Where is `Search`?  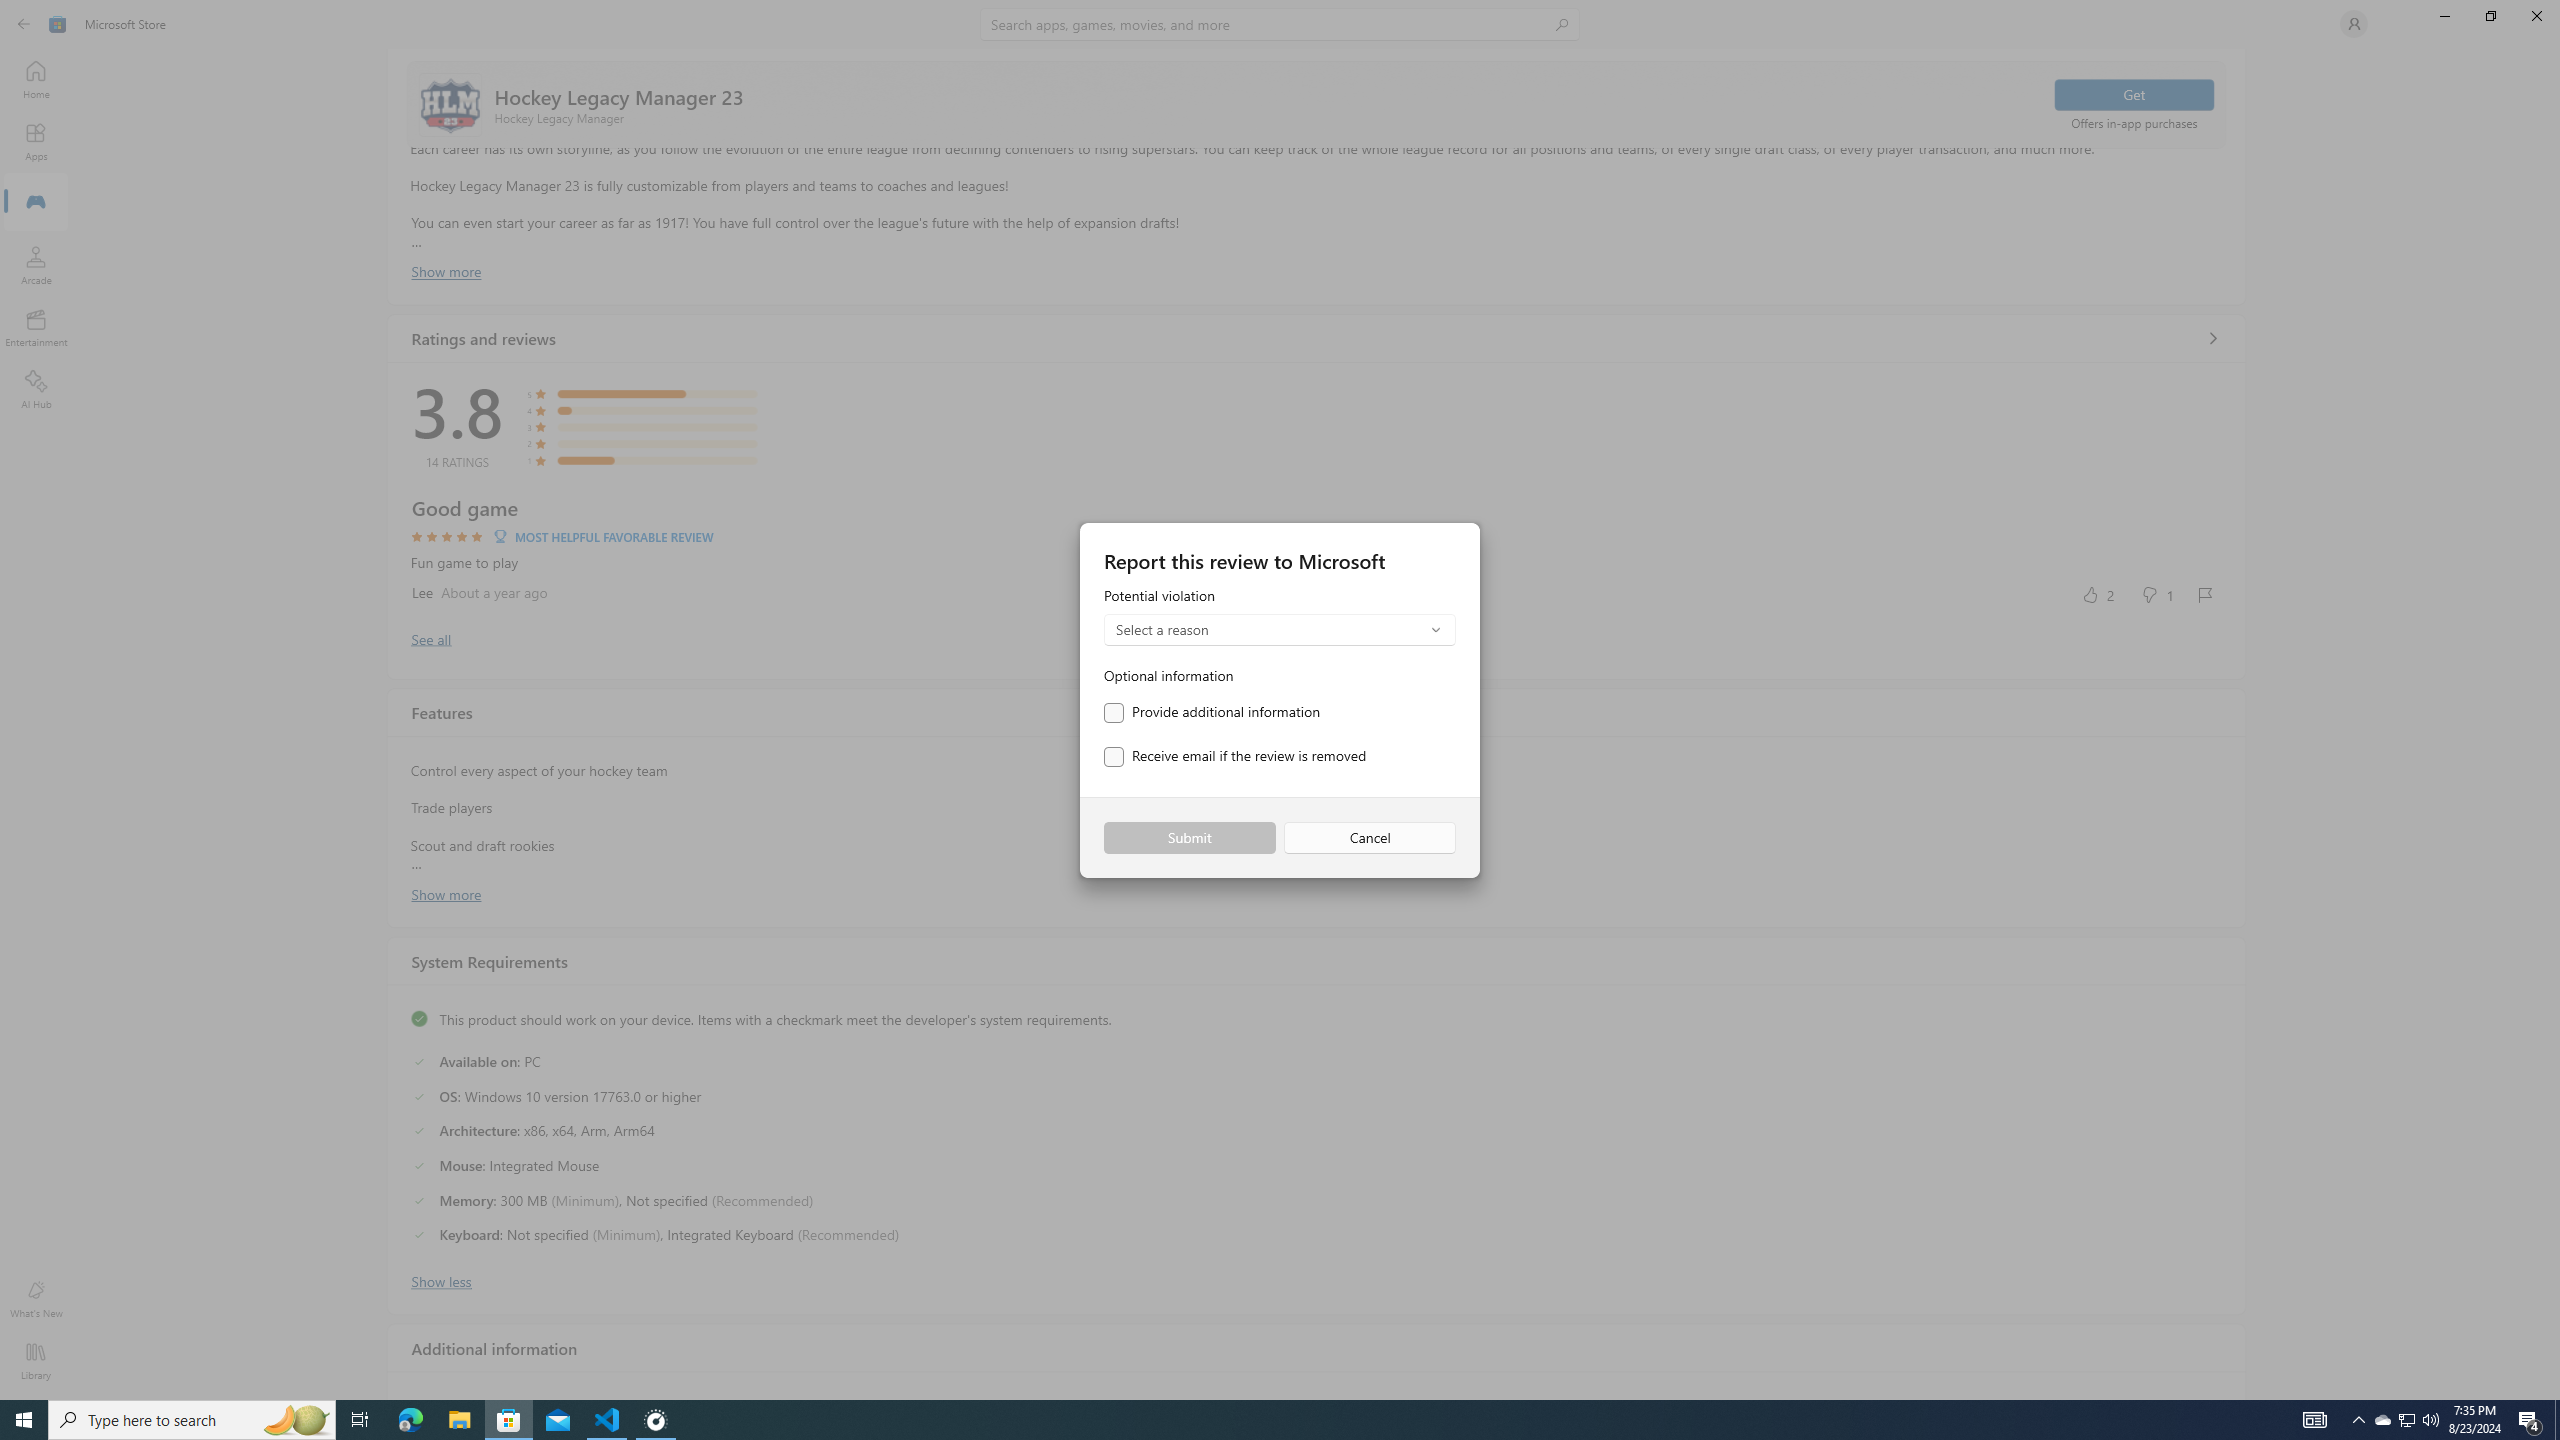 Search is located at coordinates (1280, 24).